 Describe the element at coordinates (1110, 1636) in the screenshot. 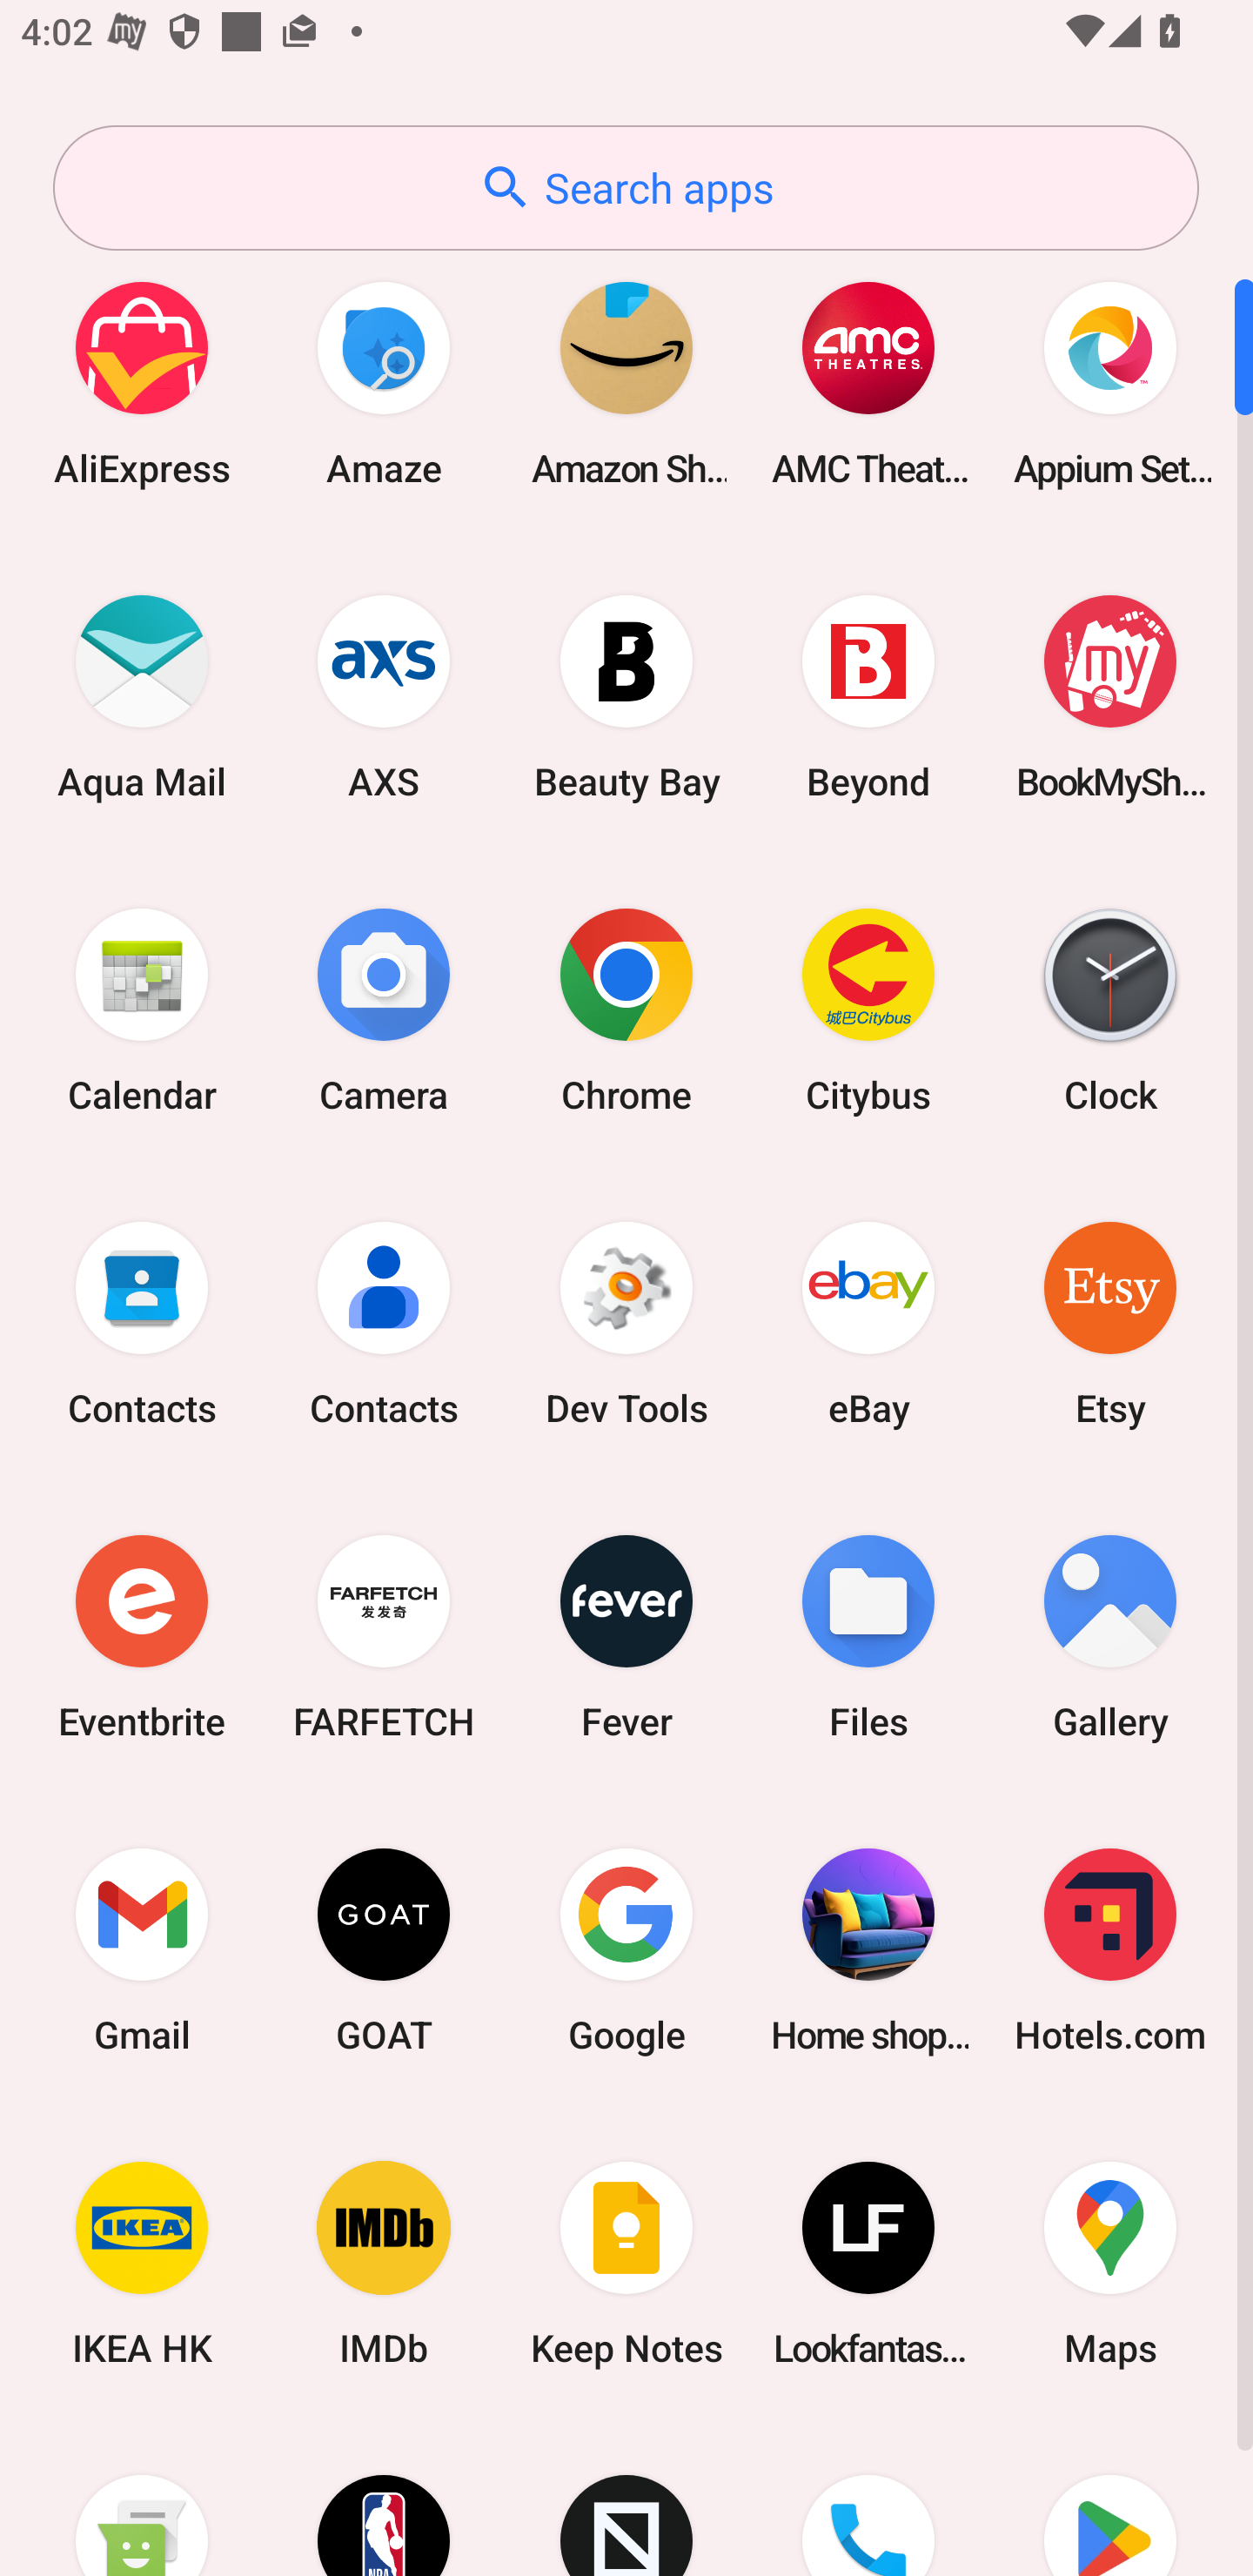

I see `Gallery` at that location.